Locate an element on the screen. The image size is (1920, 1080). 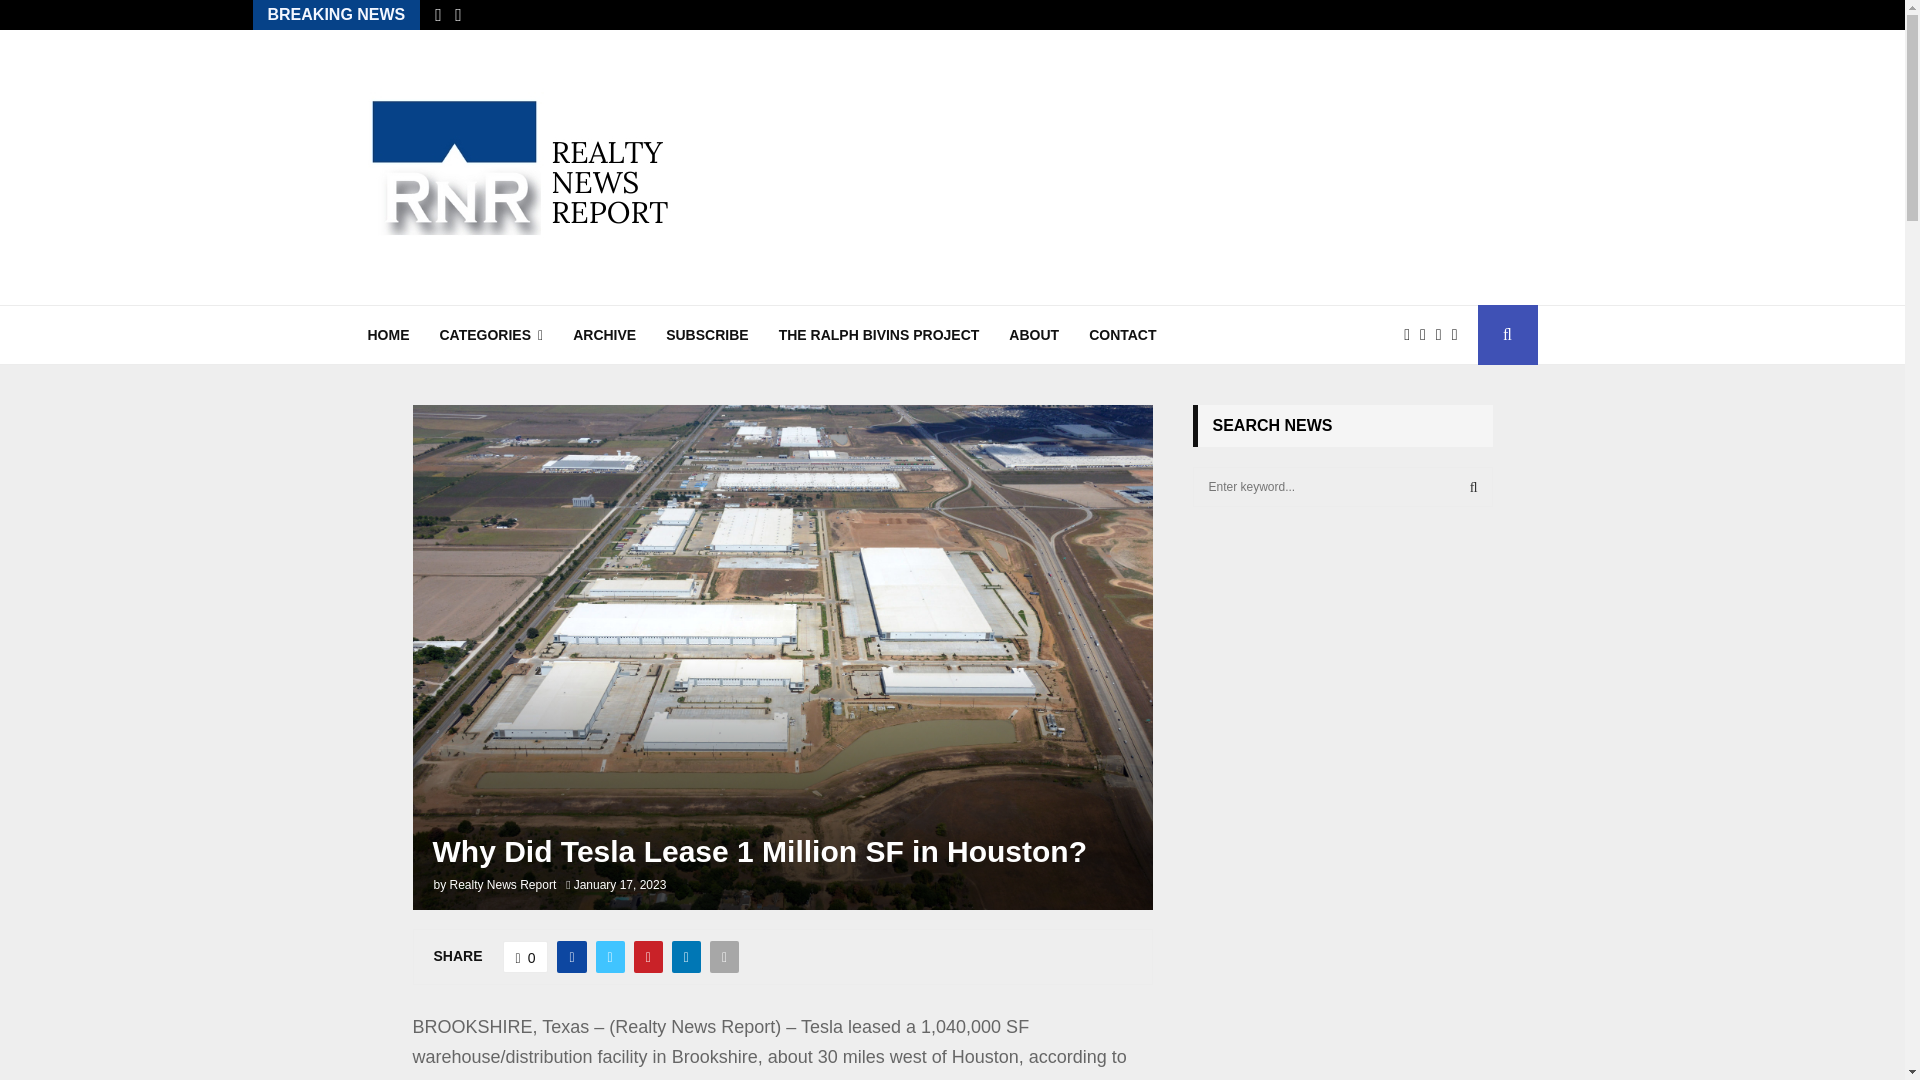
CATEGORIES is located at coordinates (491, 334).